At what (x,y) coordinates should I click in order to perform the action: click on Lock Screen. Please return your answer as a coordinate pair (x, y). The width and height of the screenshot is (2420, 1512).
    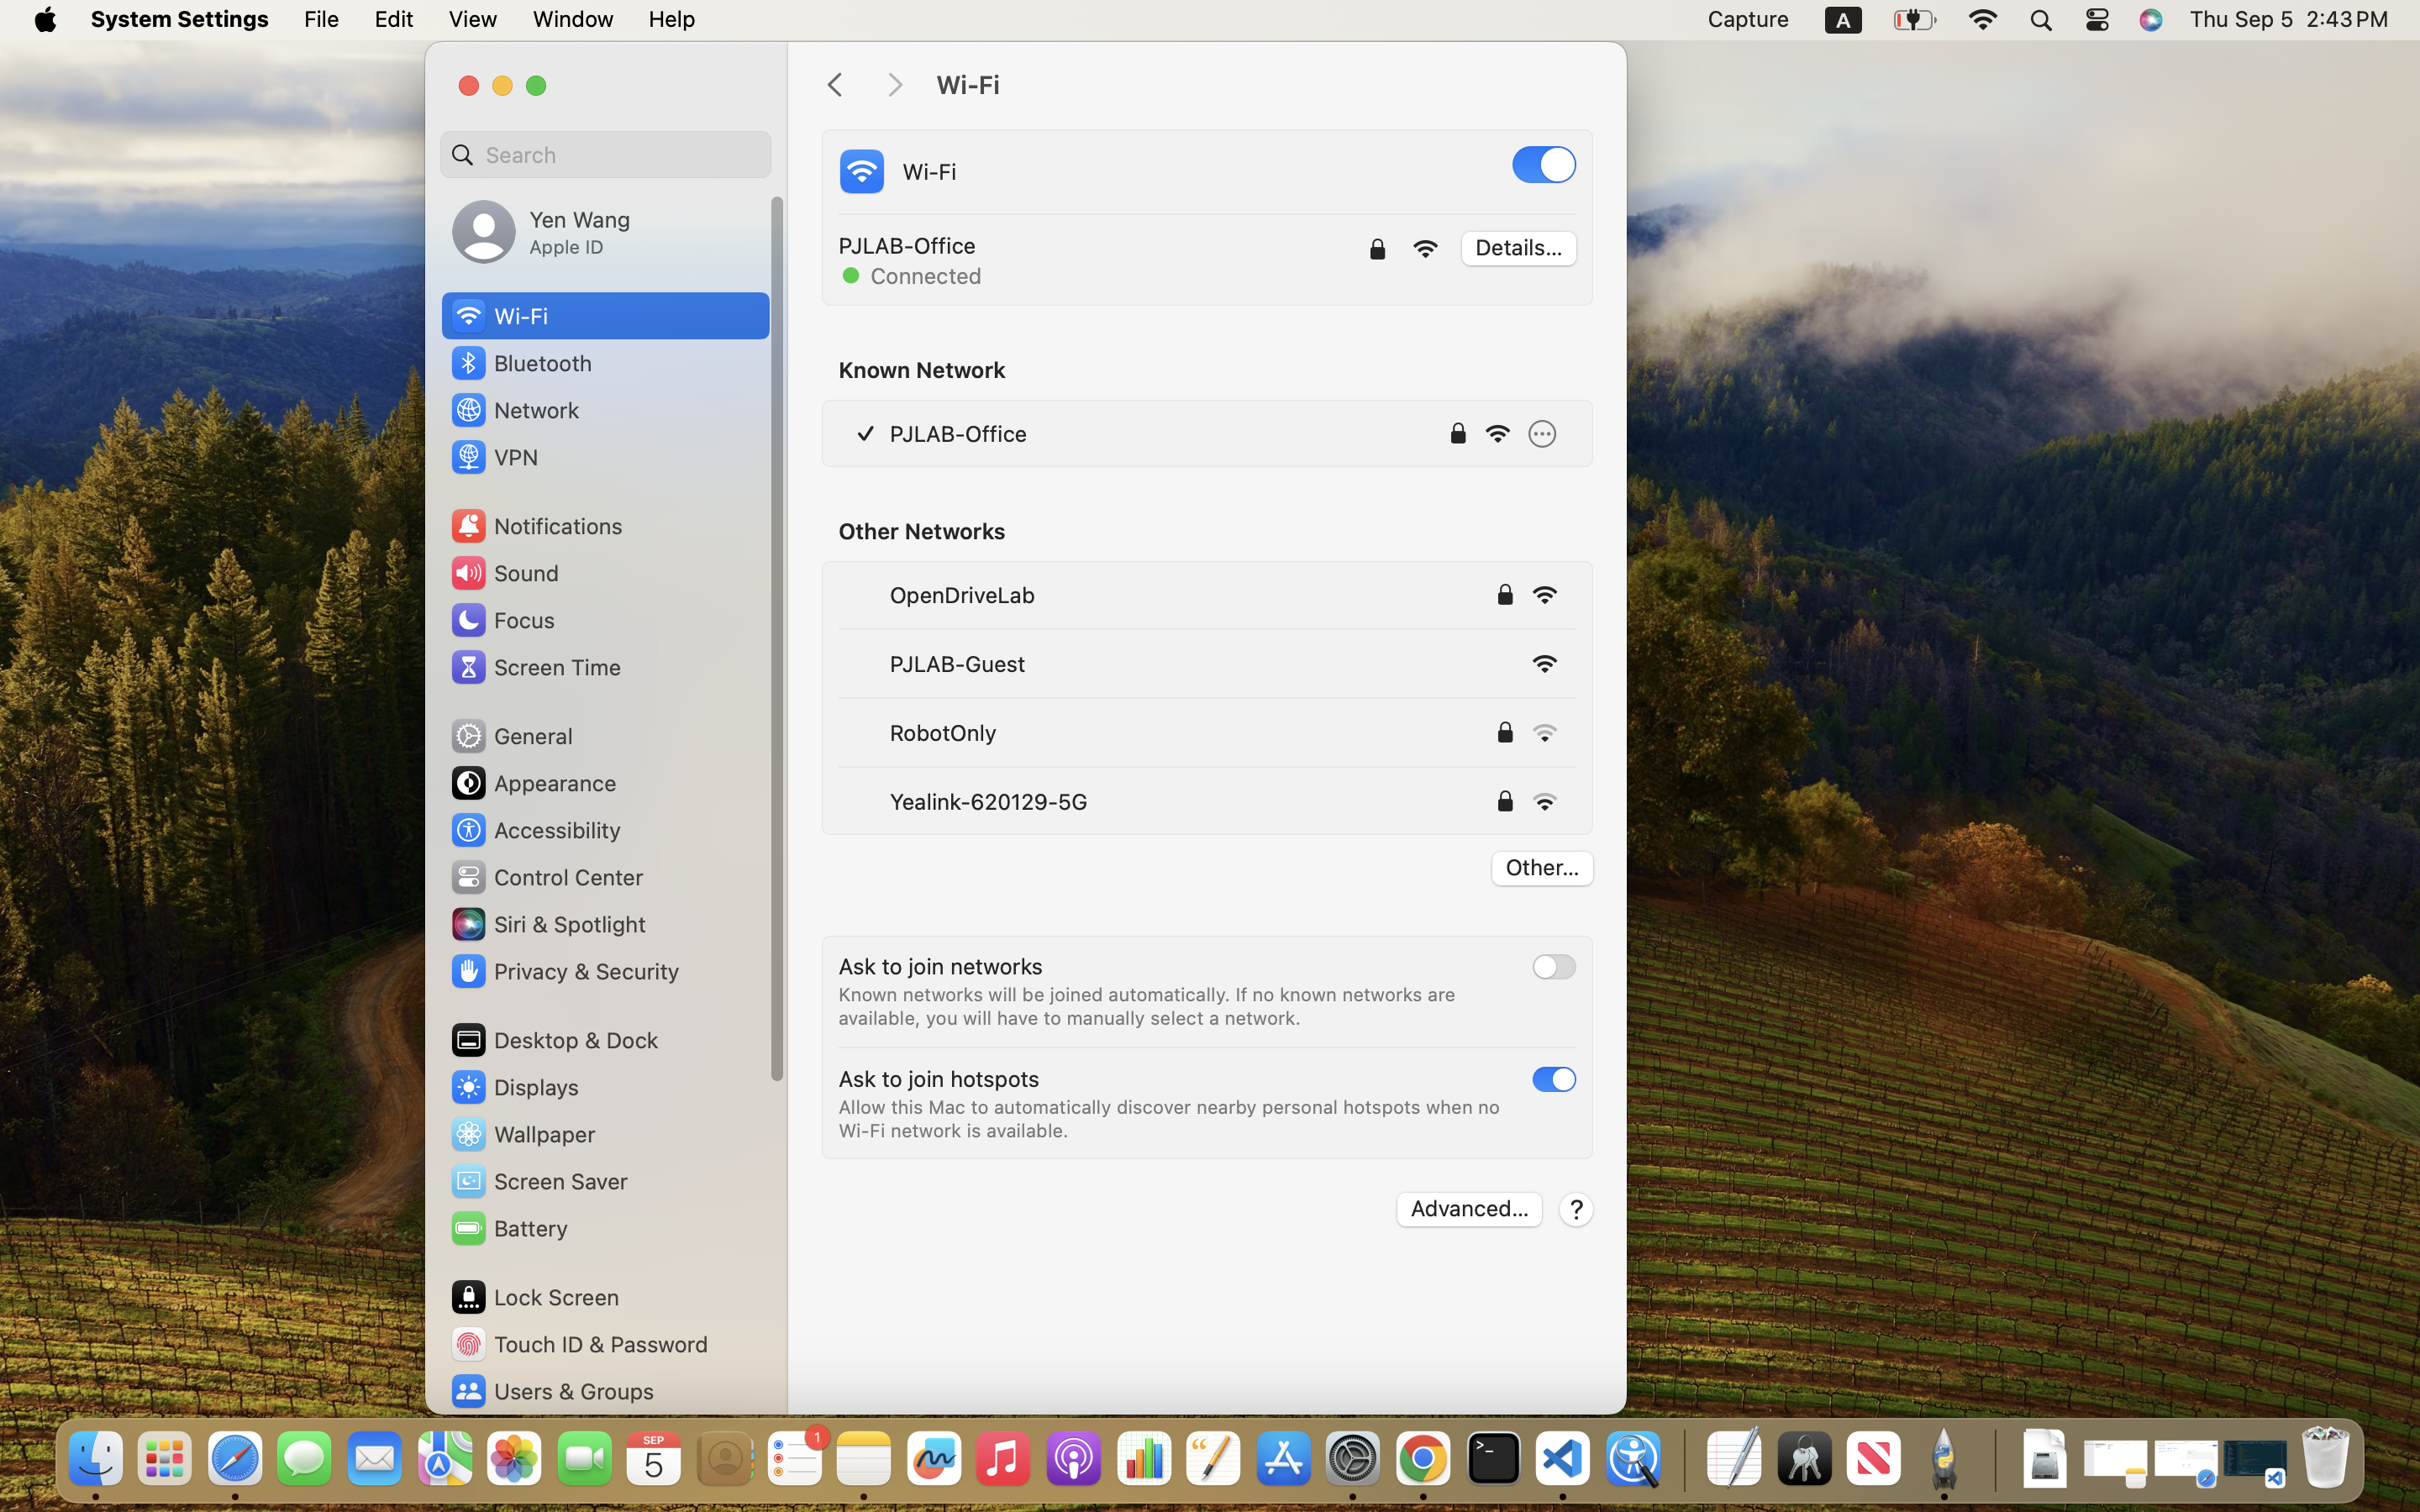
    Looking at the image, I should click on (534, 1297).